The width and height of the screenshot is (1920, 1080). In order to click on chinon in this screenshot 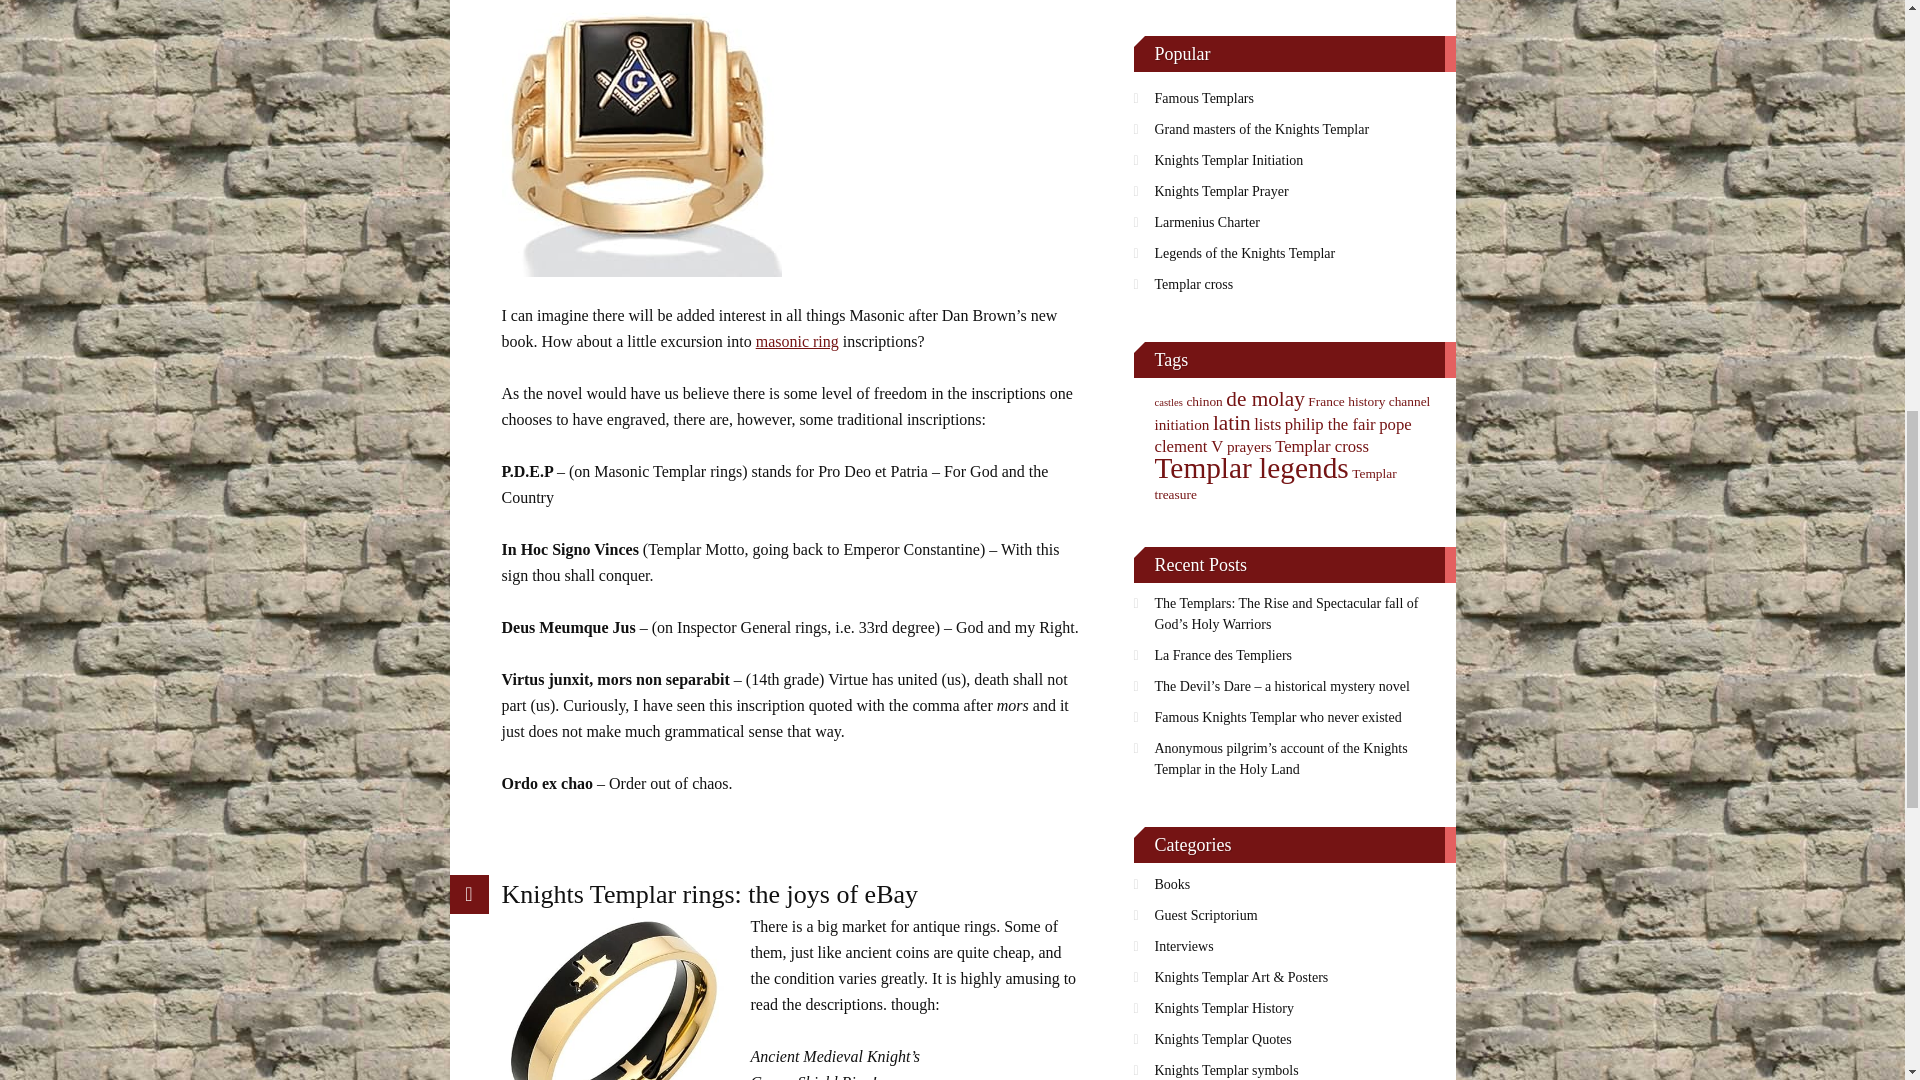, I will do `click(1204, 402)`.